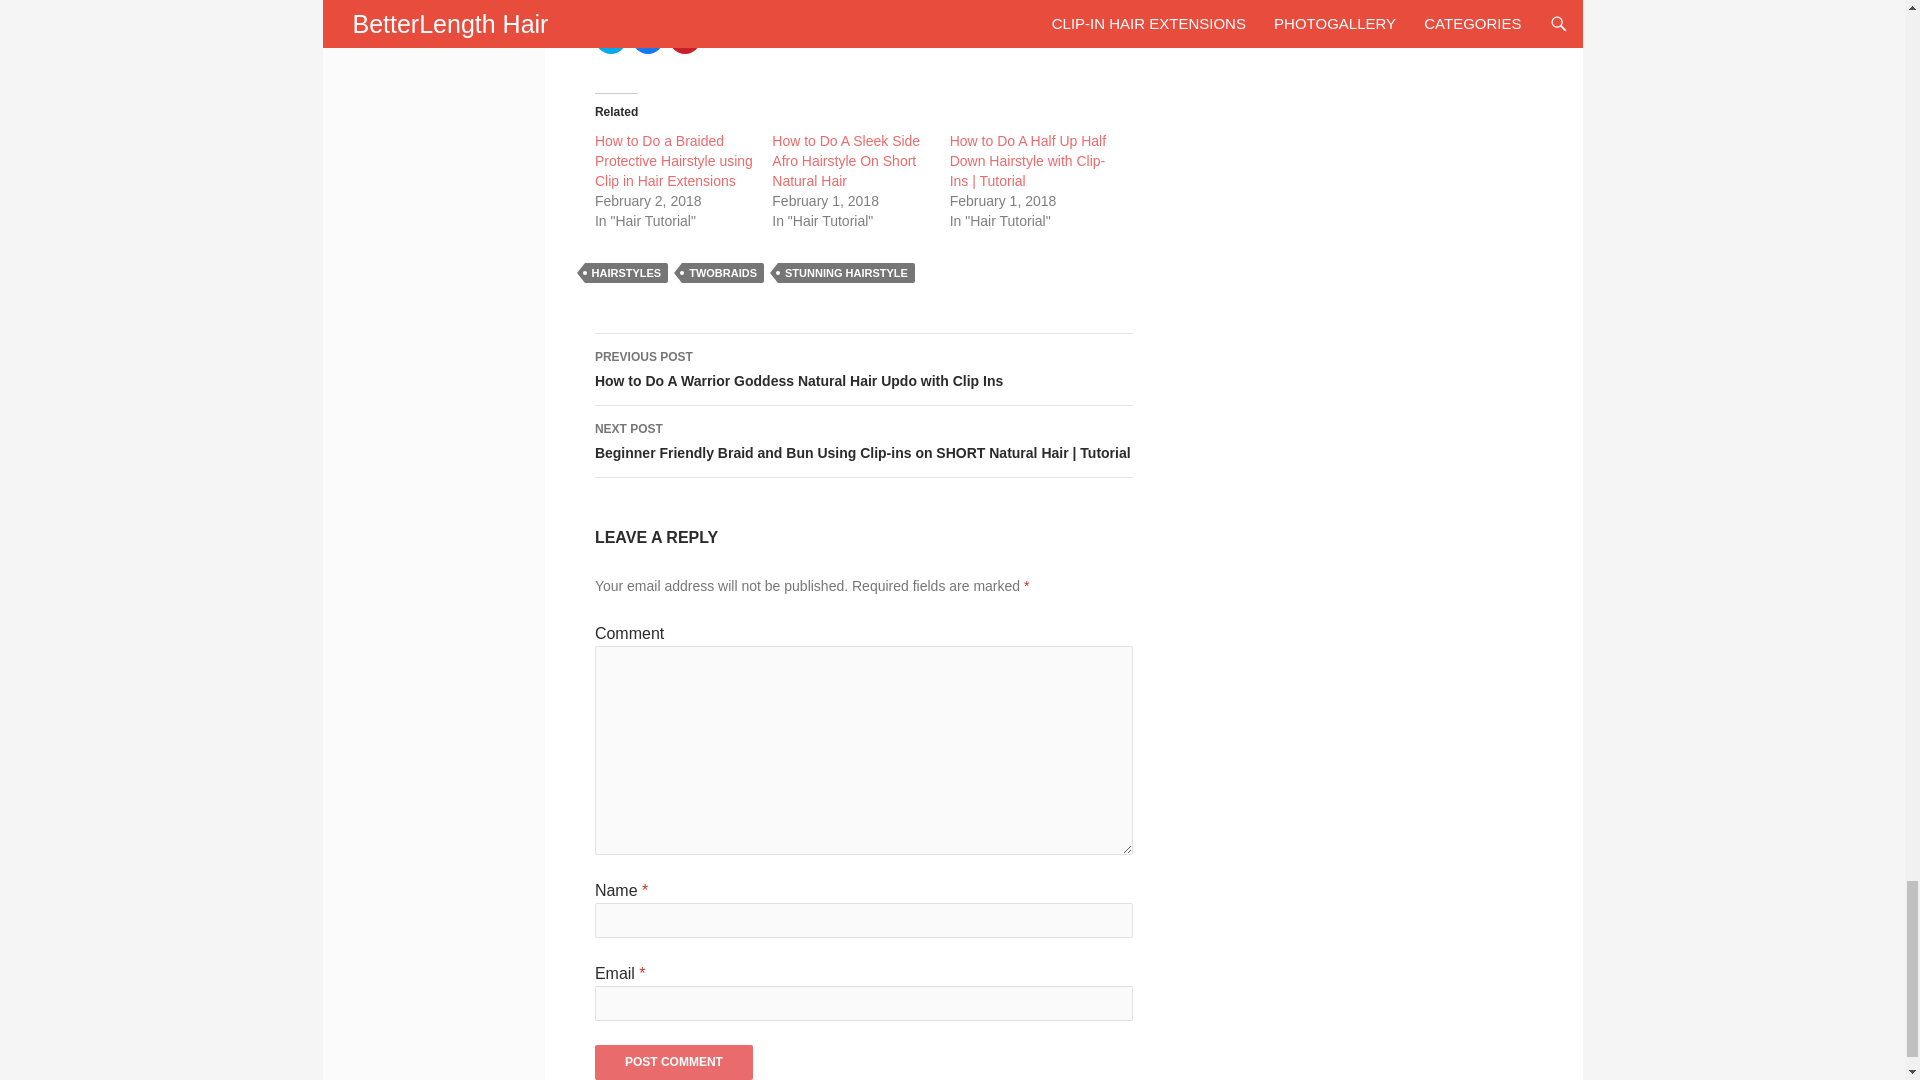 The width and height of the screenshot is (1920, 1080). Describe the element at coordinates (846, 272) in the screenshot. I see `STUNNING HAIRSTYLE` at that location.